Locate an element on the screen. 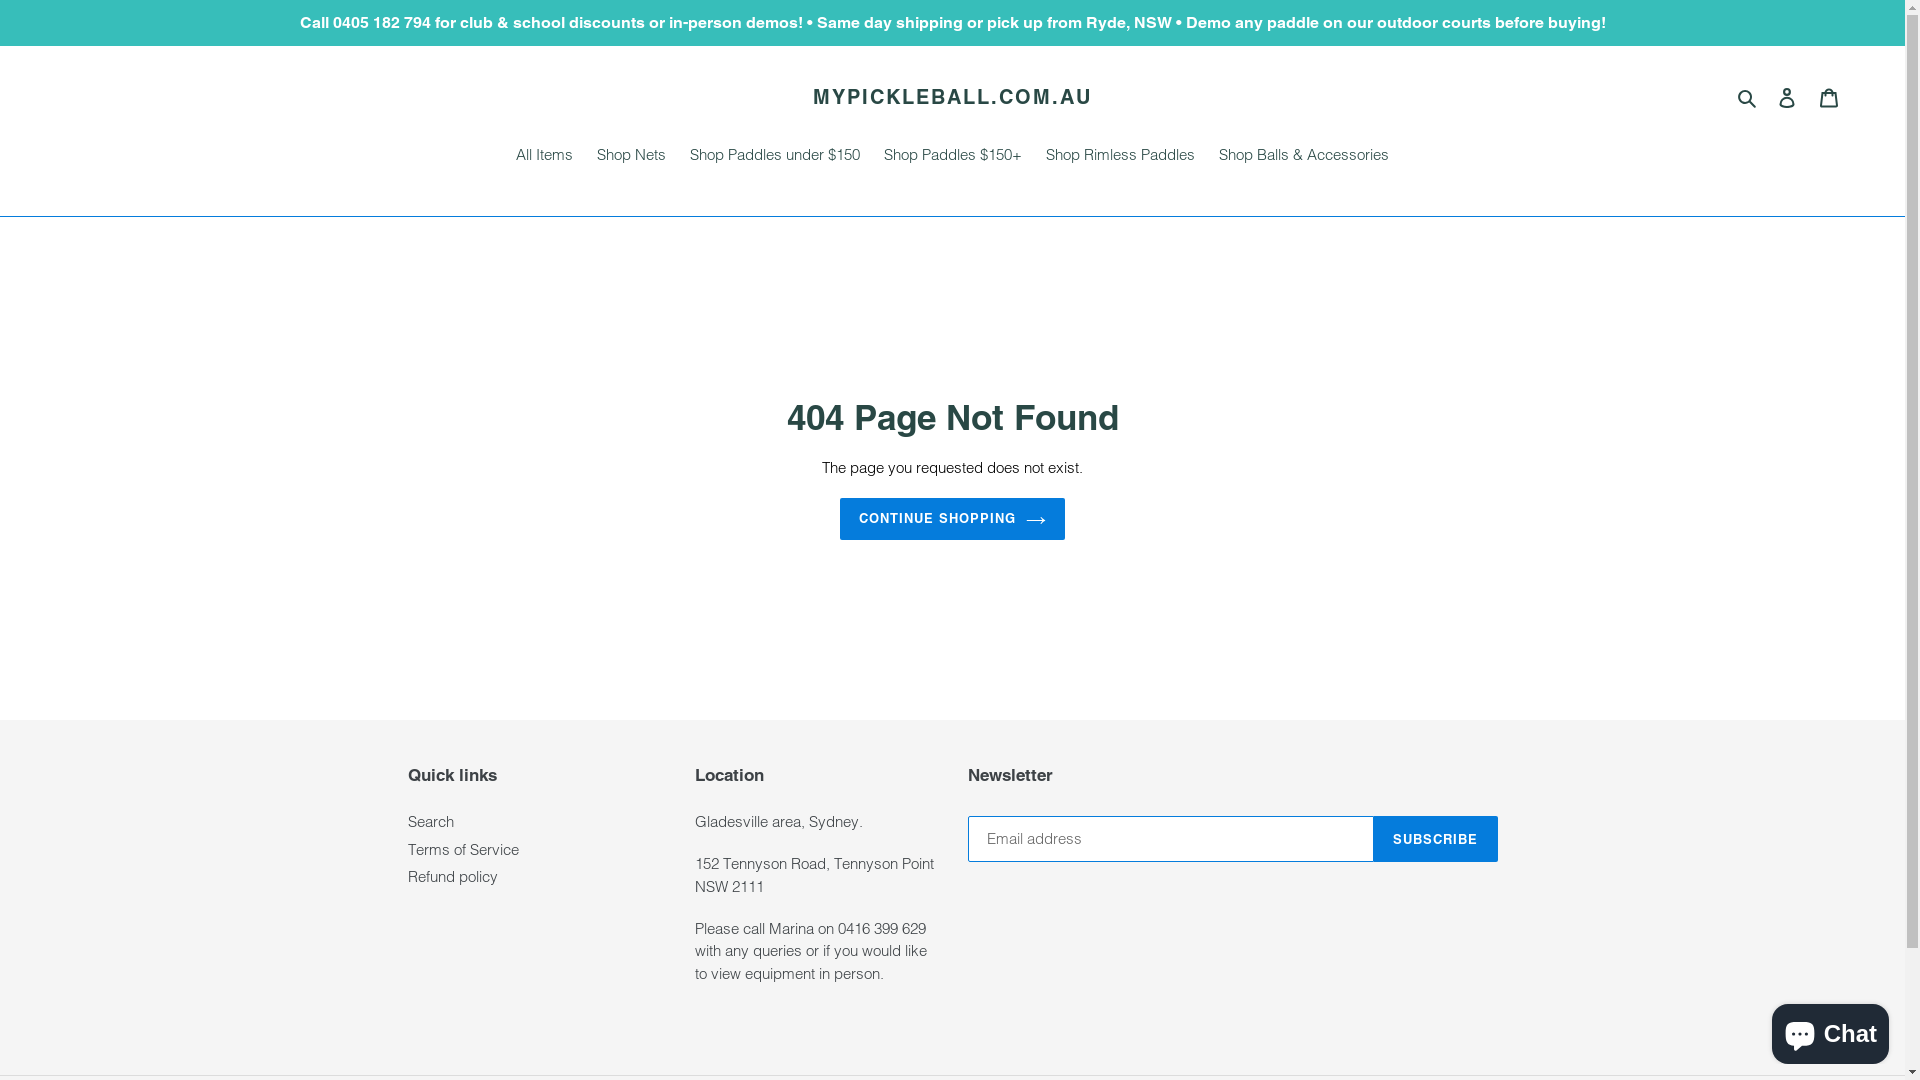 This screenshot has width=1920, height=1080. MYPICKLEBALL.COM.AU is located at coordinates (952, 97).